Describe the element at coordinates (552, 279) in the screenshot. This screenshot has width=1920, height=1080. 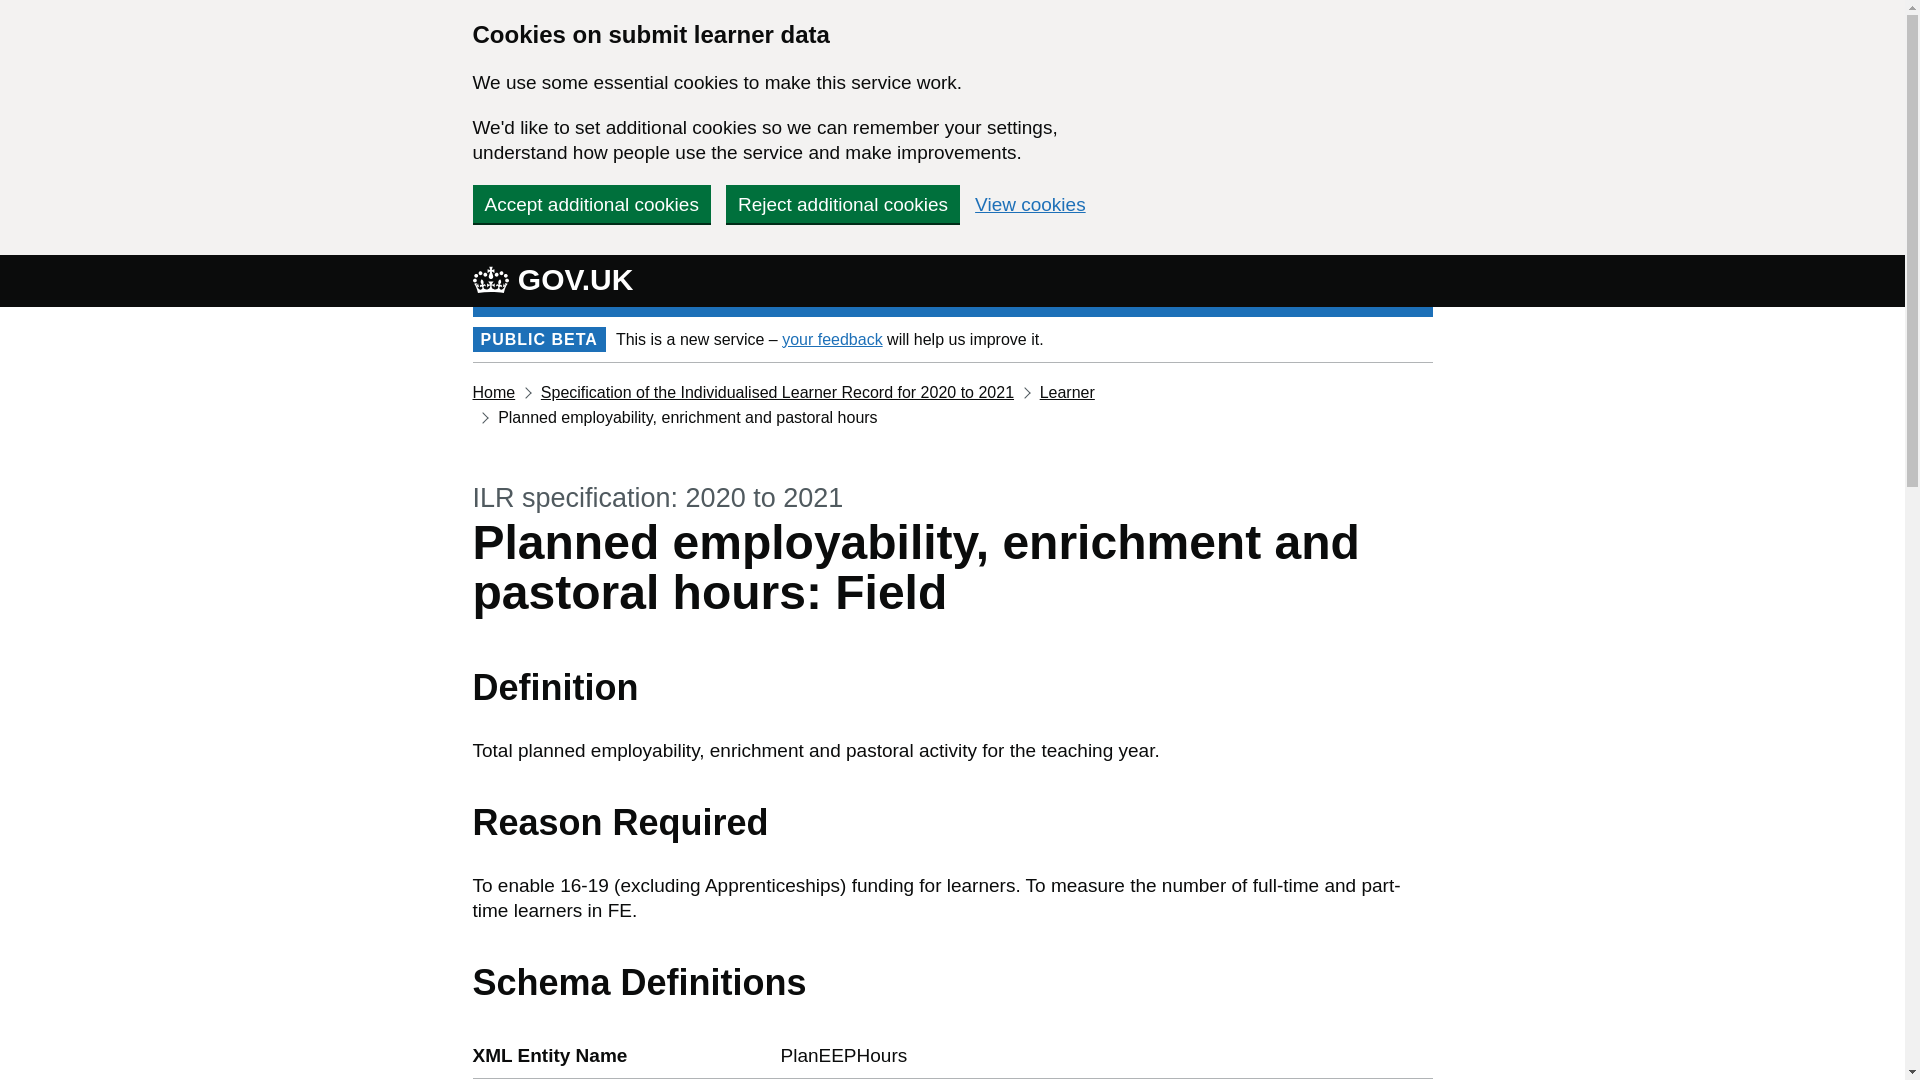
I see `Go to the GOV.UK homepage` at that location.